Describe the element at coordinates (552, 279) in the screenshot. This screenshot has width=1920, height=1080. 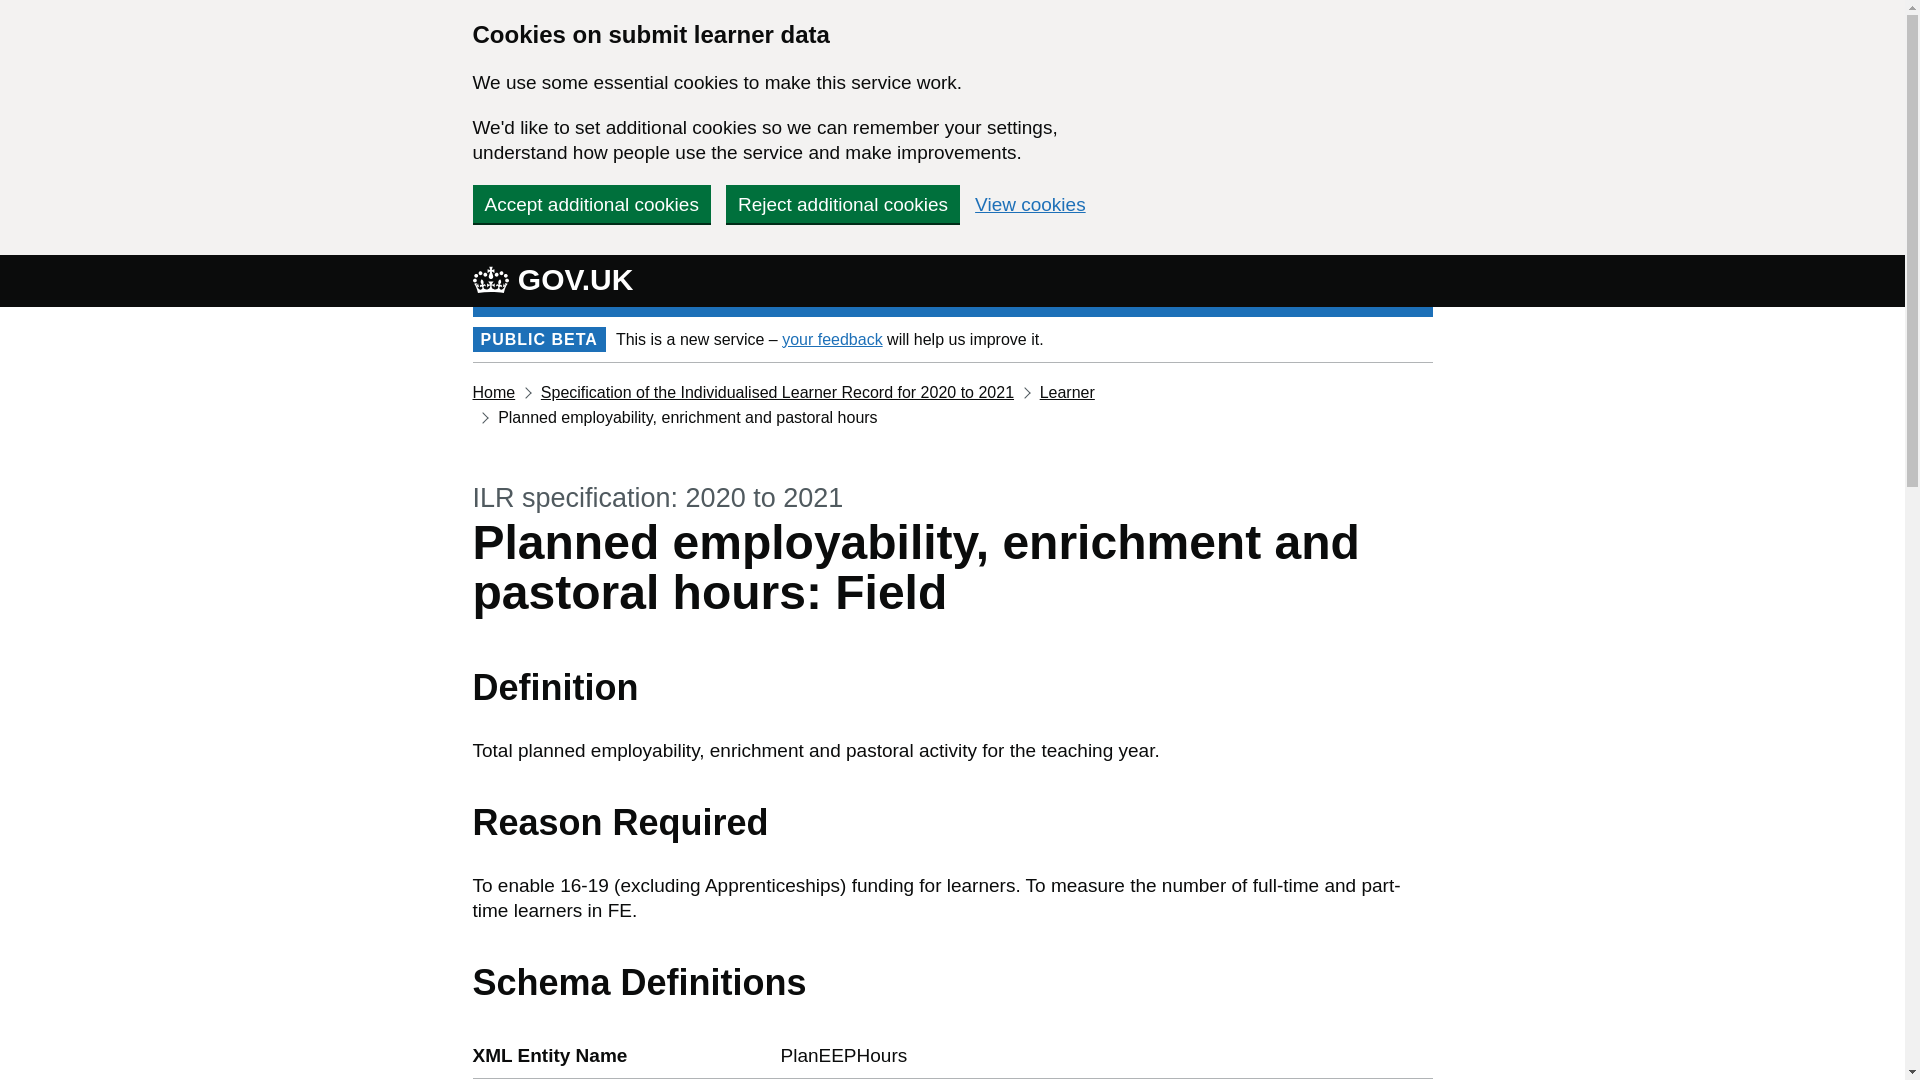
I see `Go to the GOV.UK homepage` at that location.